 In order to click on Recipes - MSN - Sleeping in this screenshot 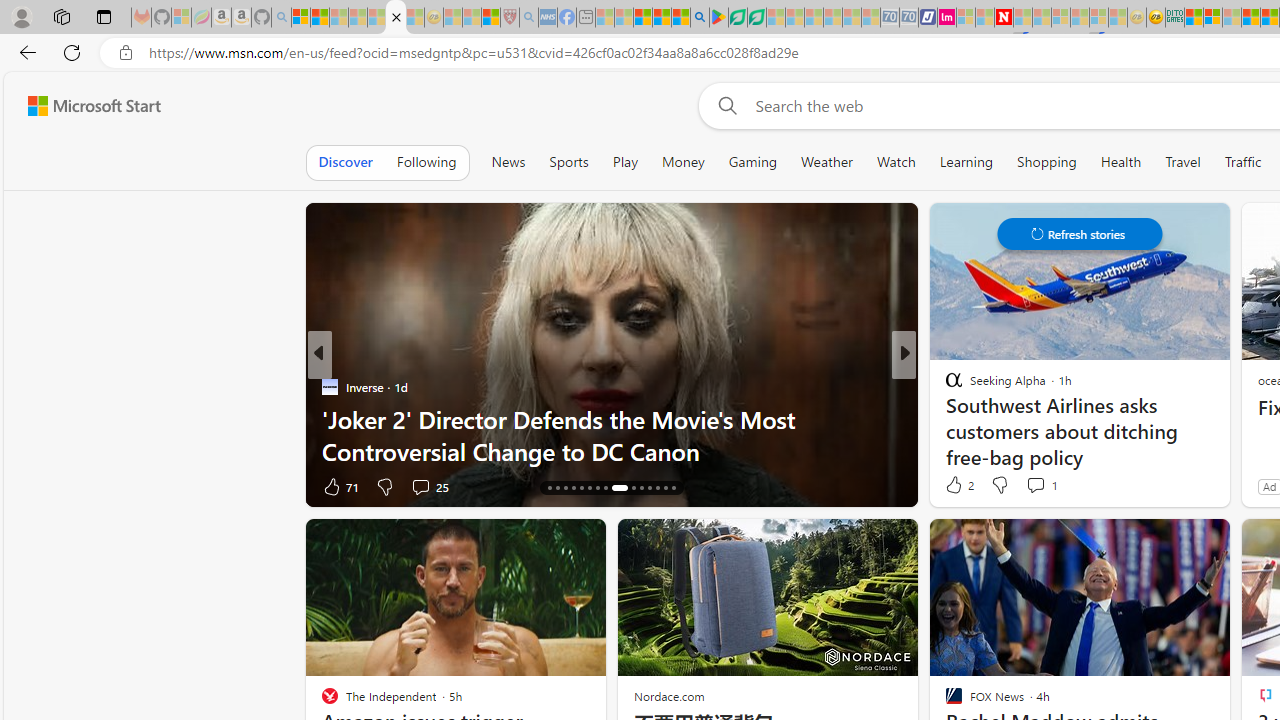, I will do `click(453, 18)`.